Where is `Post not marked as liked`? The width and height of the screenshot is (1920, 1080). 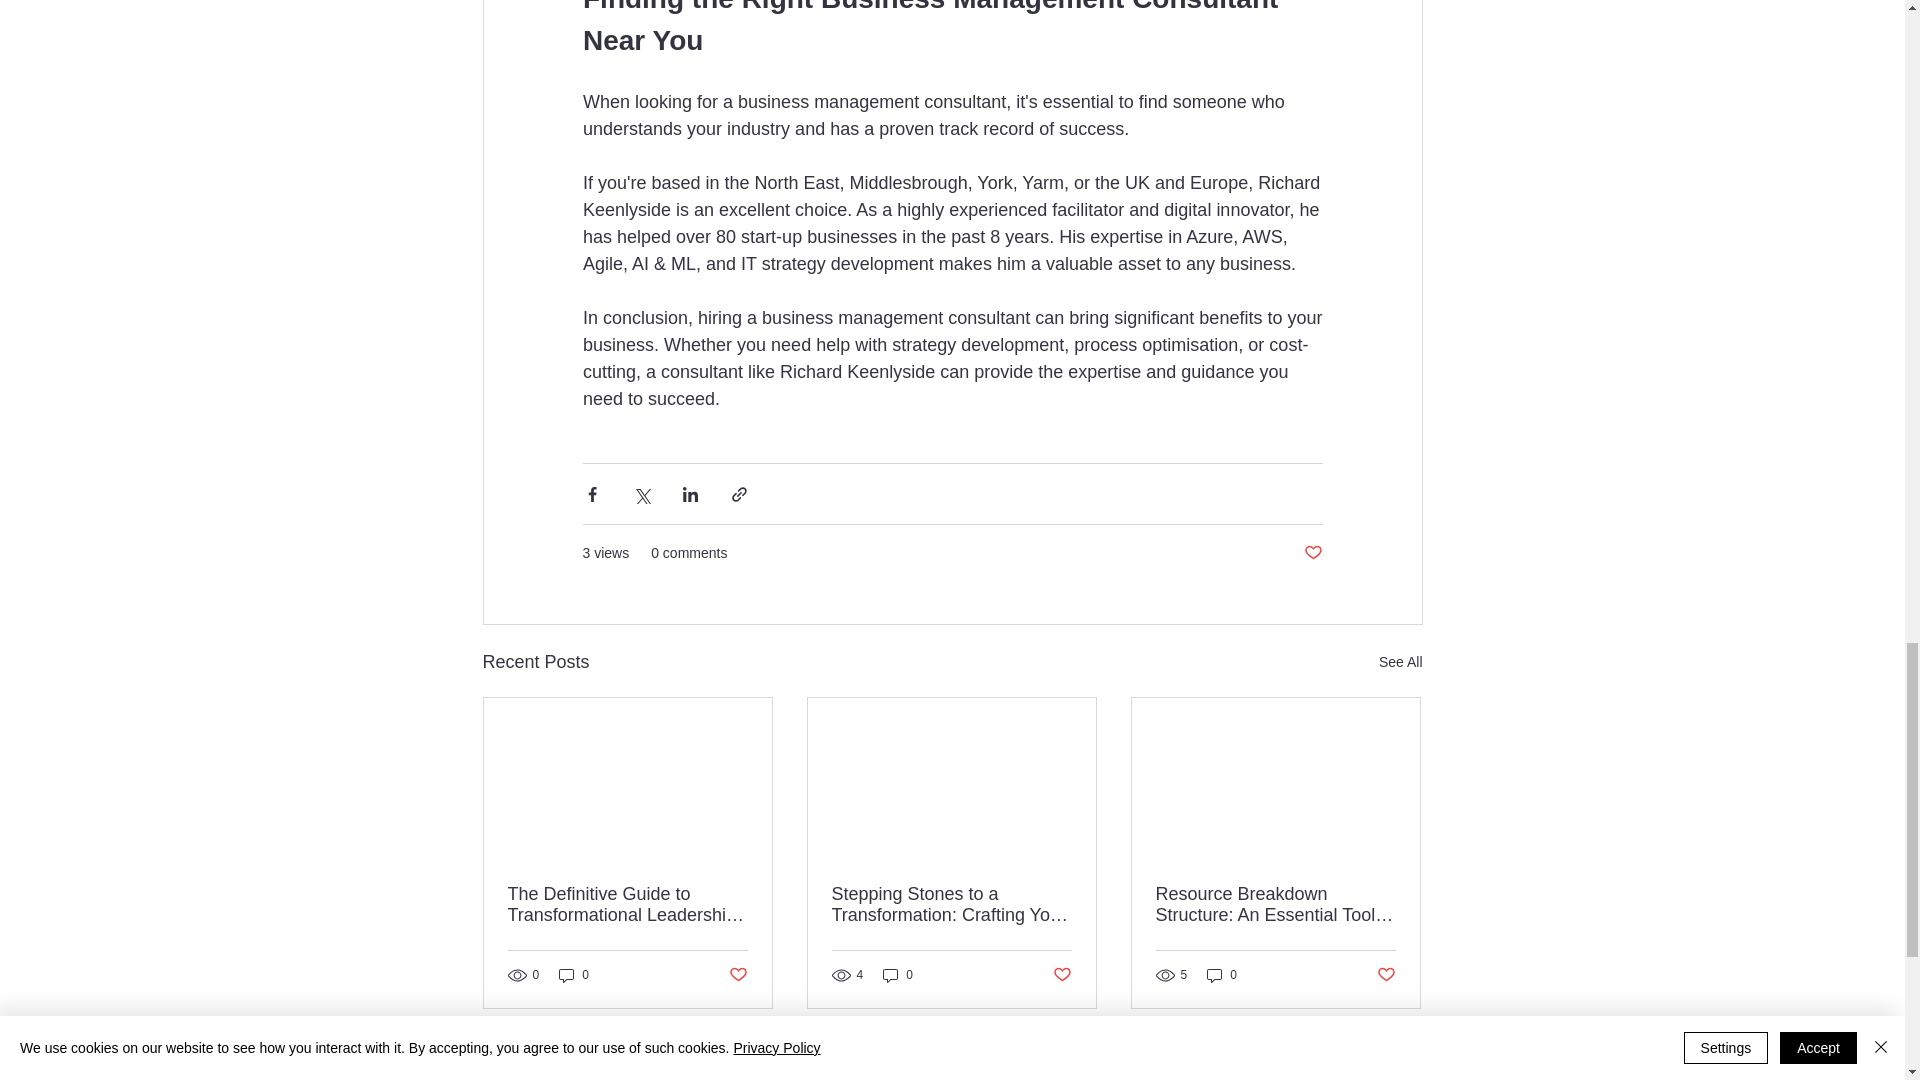 Post not marked as liked is located at coordinates (736, 976).